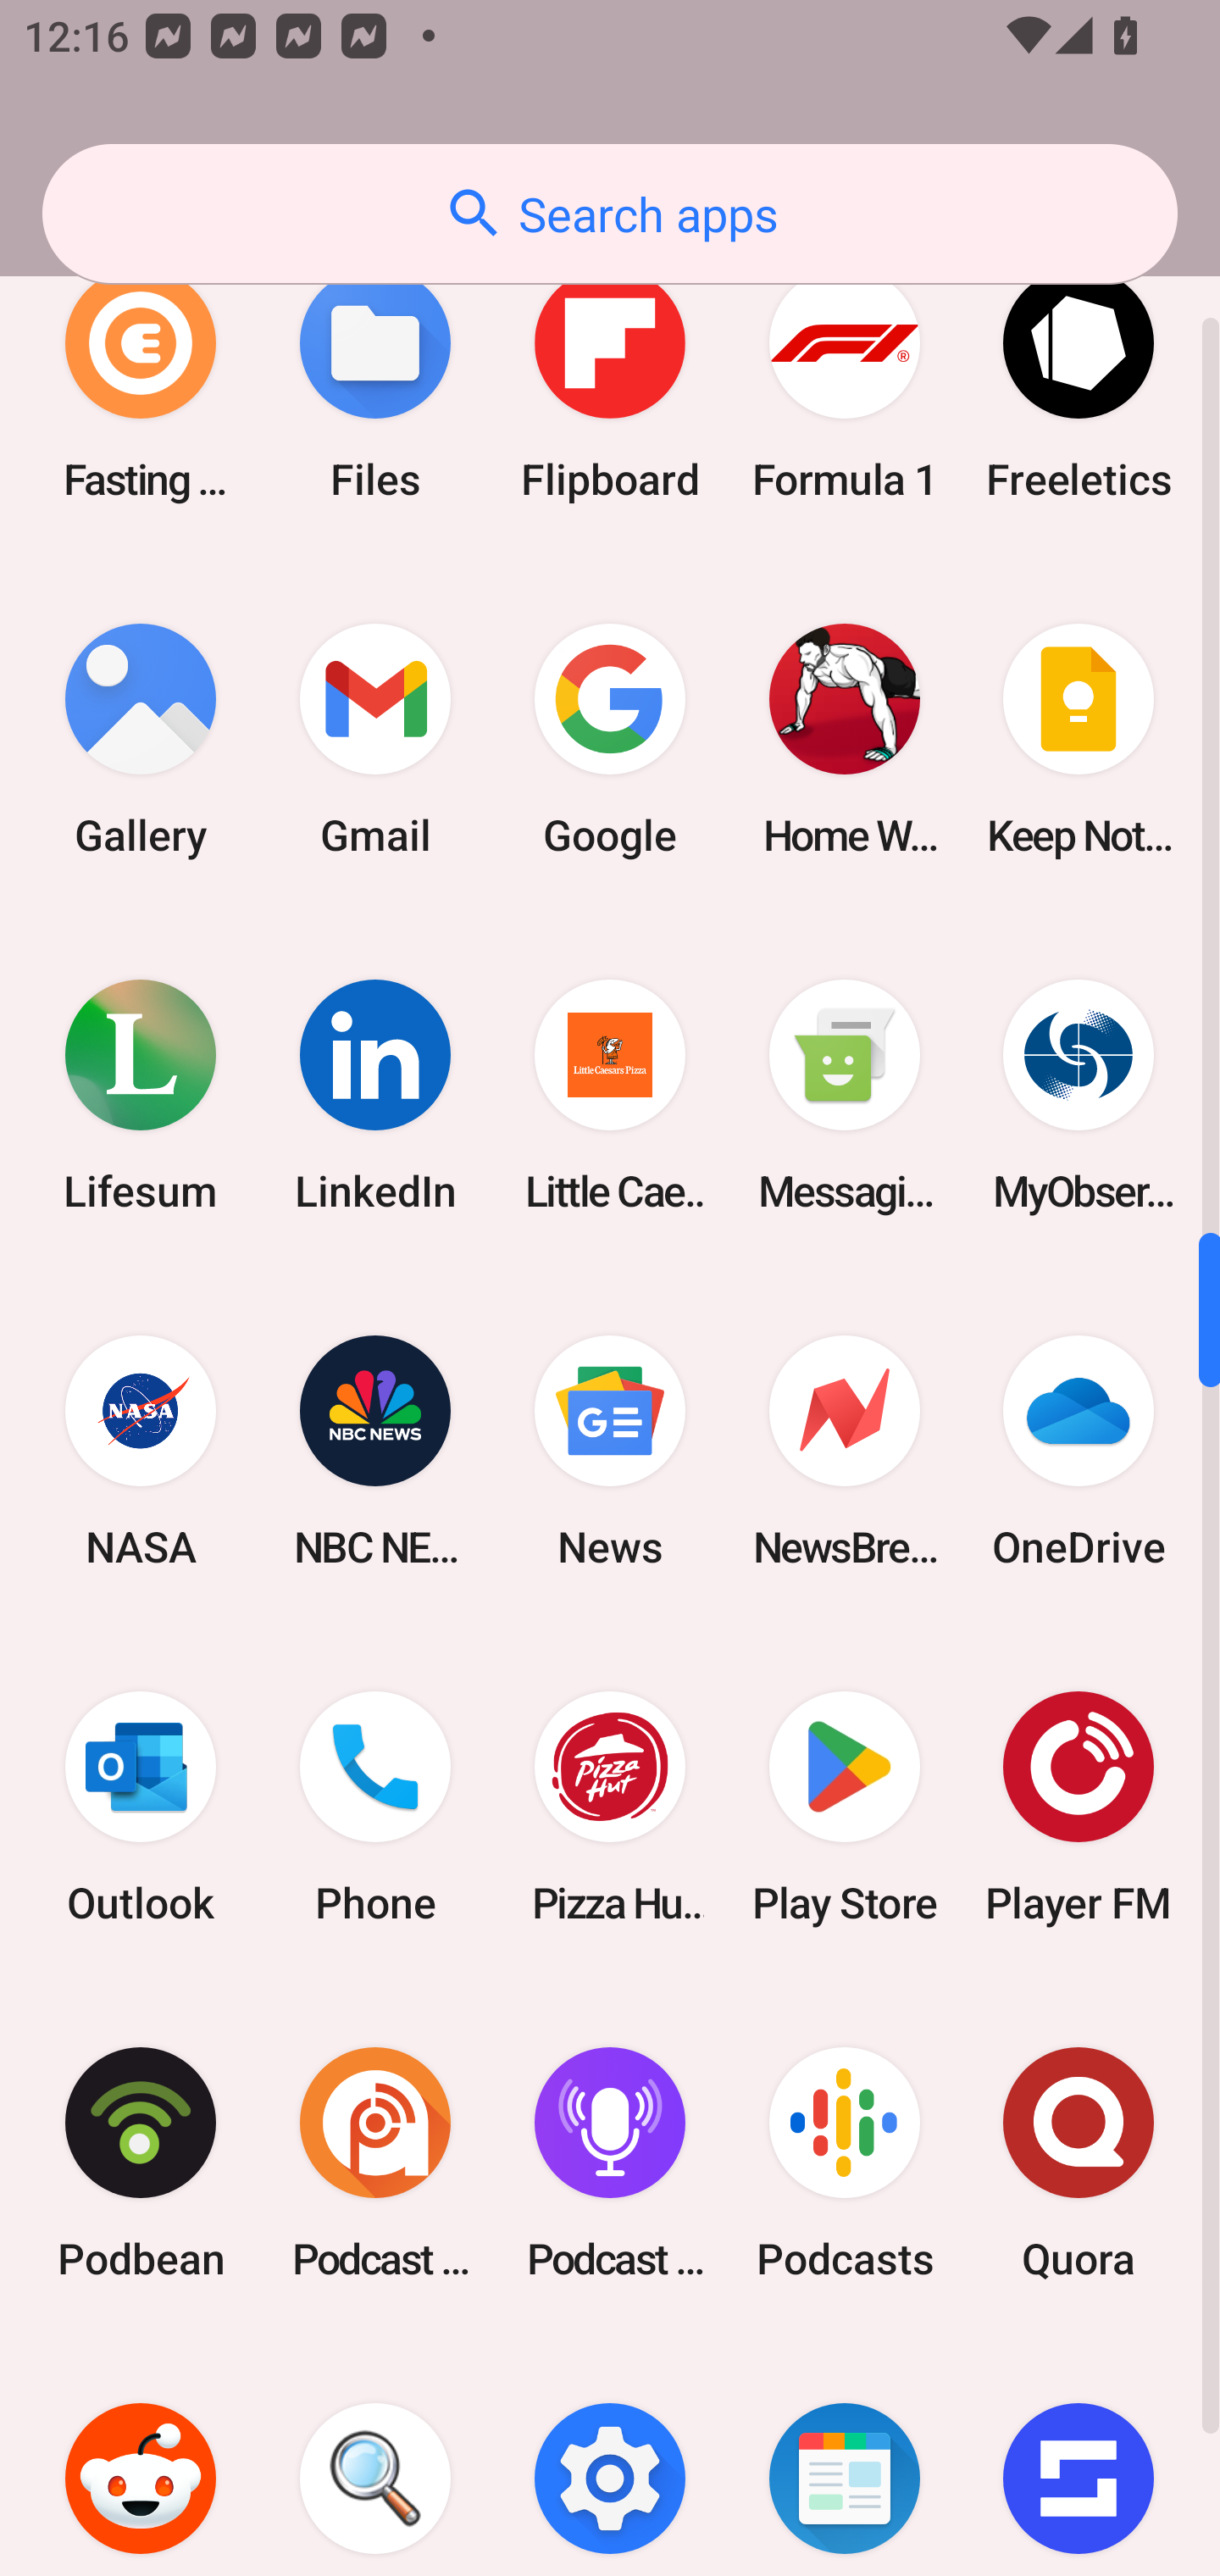 The height and width of the screenshot is (2576, 1220). What do you see at coordinates (1079, 1095) in the screenshot?
I see `MyObservatory` at bounding box center [1079, 1095].